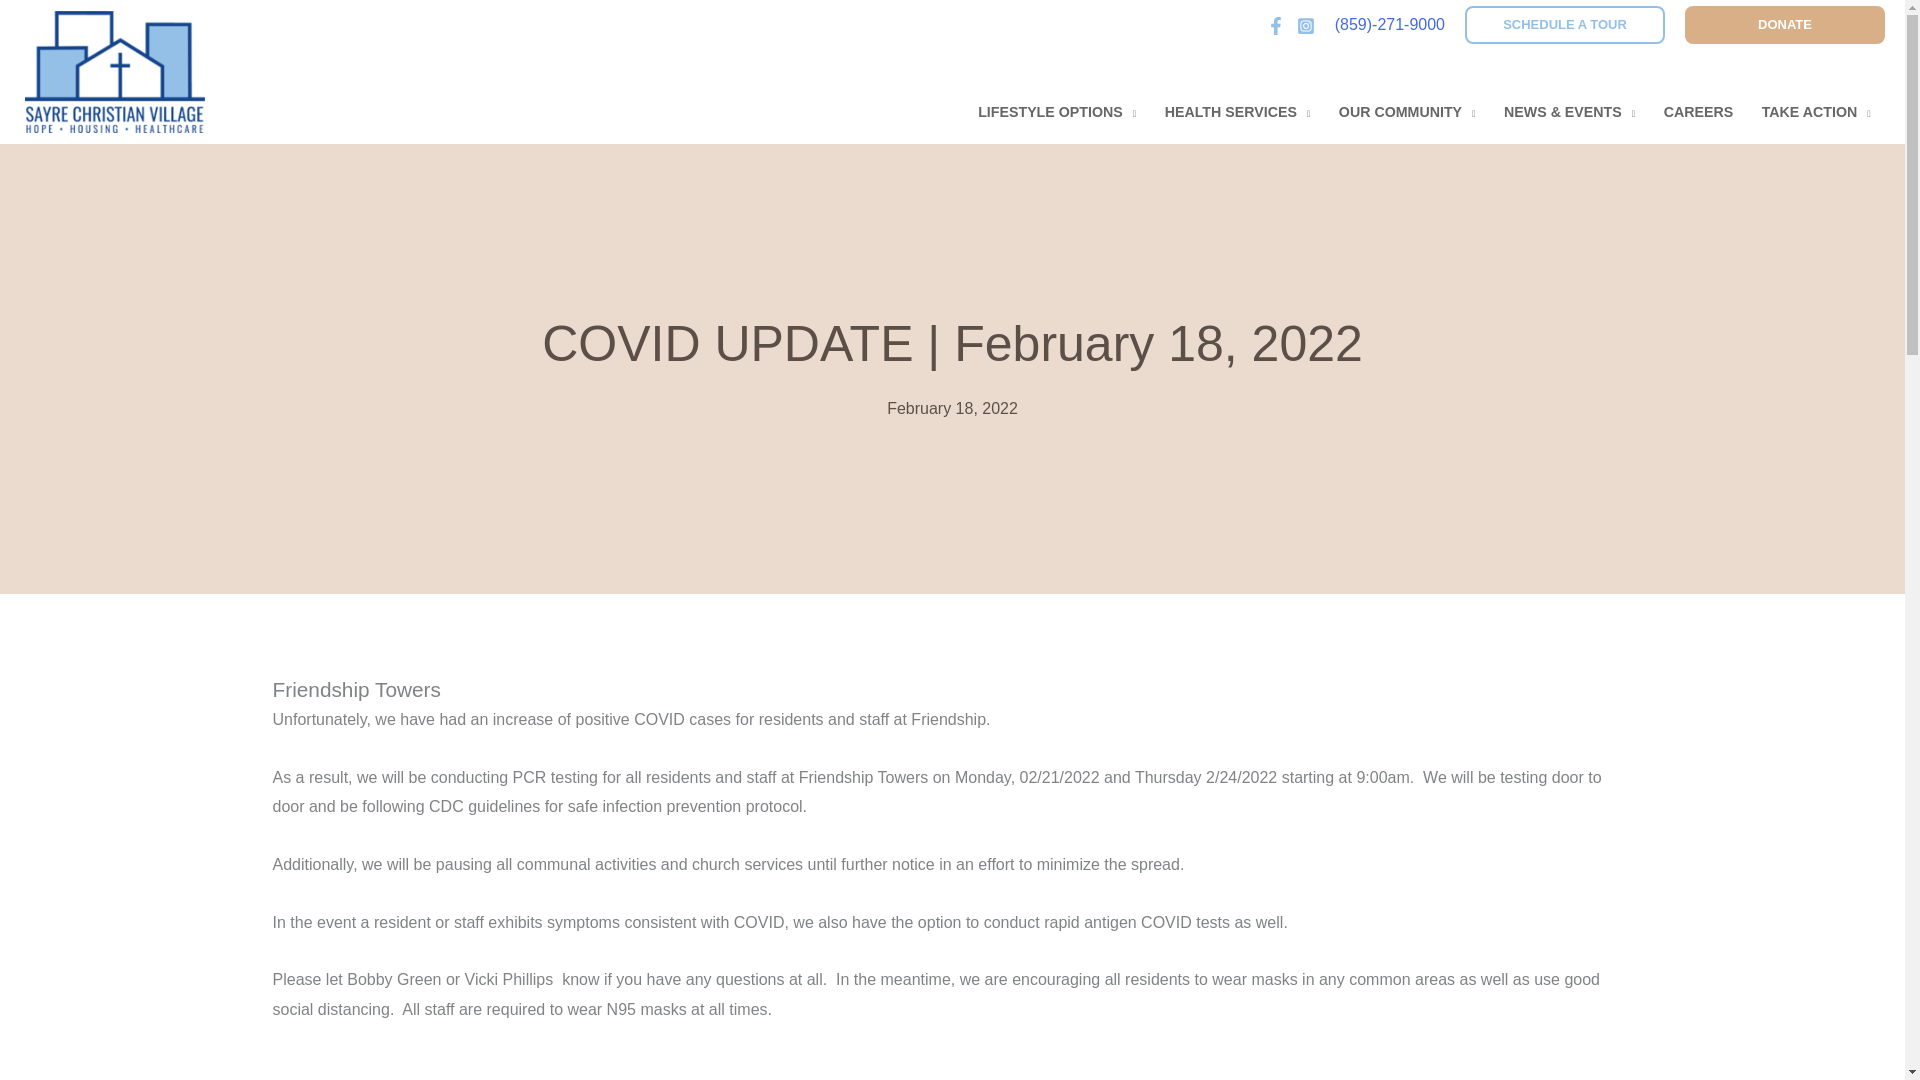 The image size is (1920, 1080). What do you see at coordinates (1564, 25) in the screenshot?
I see `SCHEDULE A TOUR` at bounding box center [1564, 25].